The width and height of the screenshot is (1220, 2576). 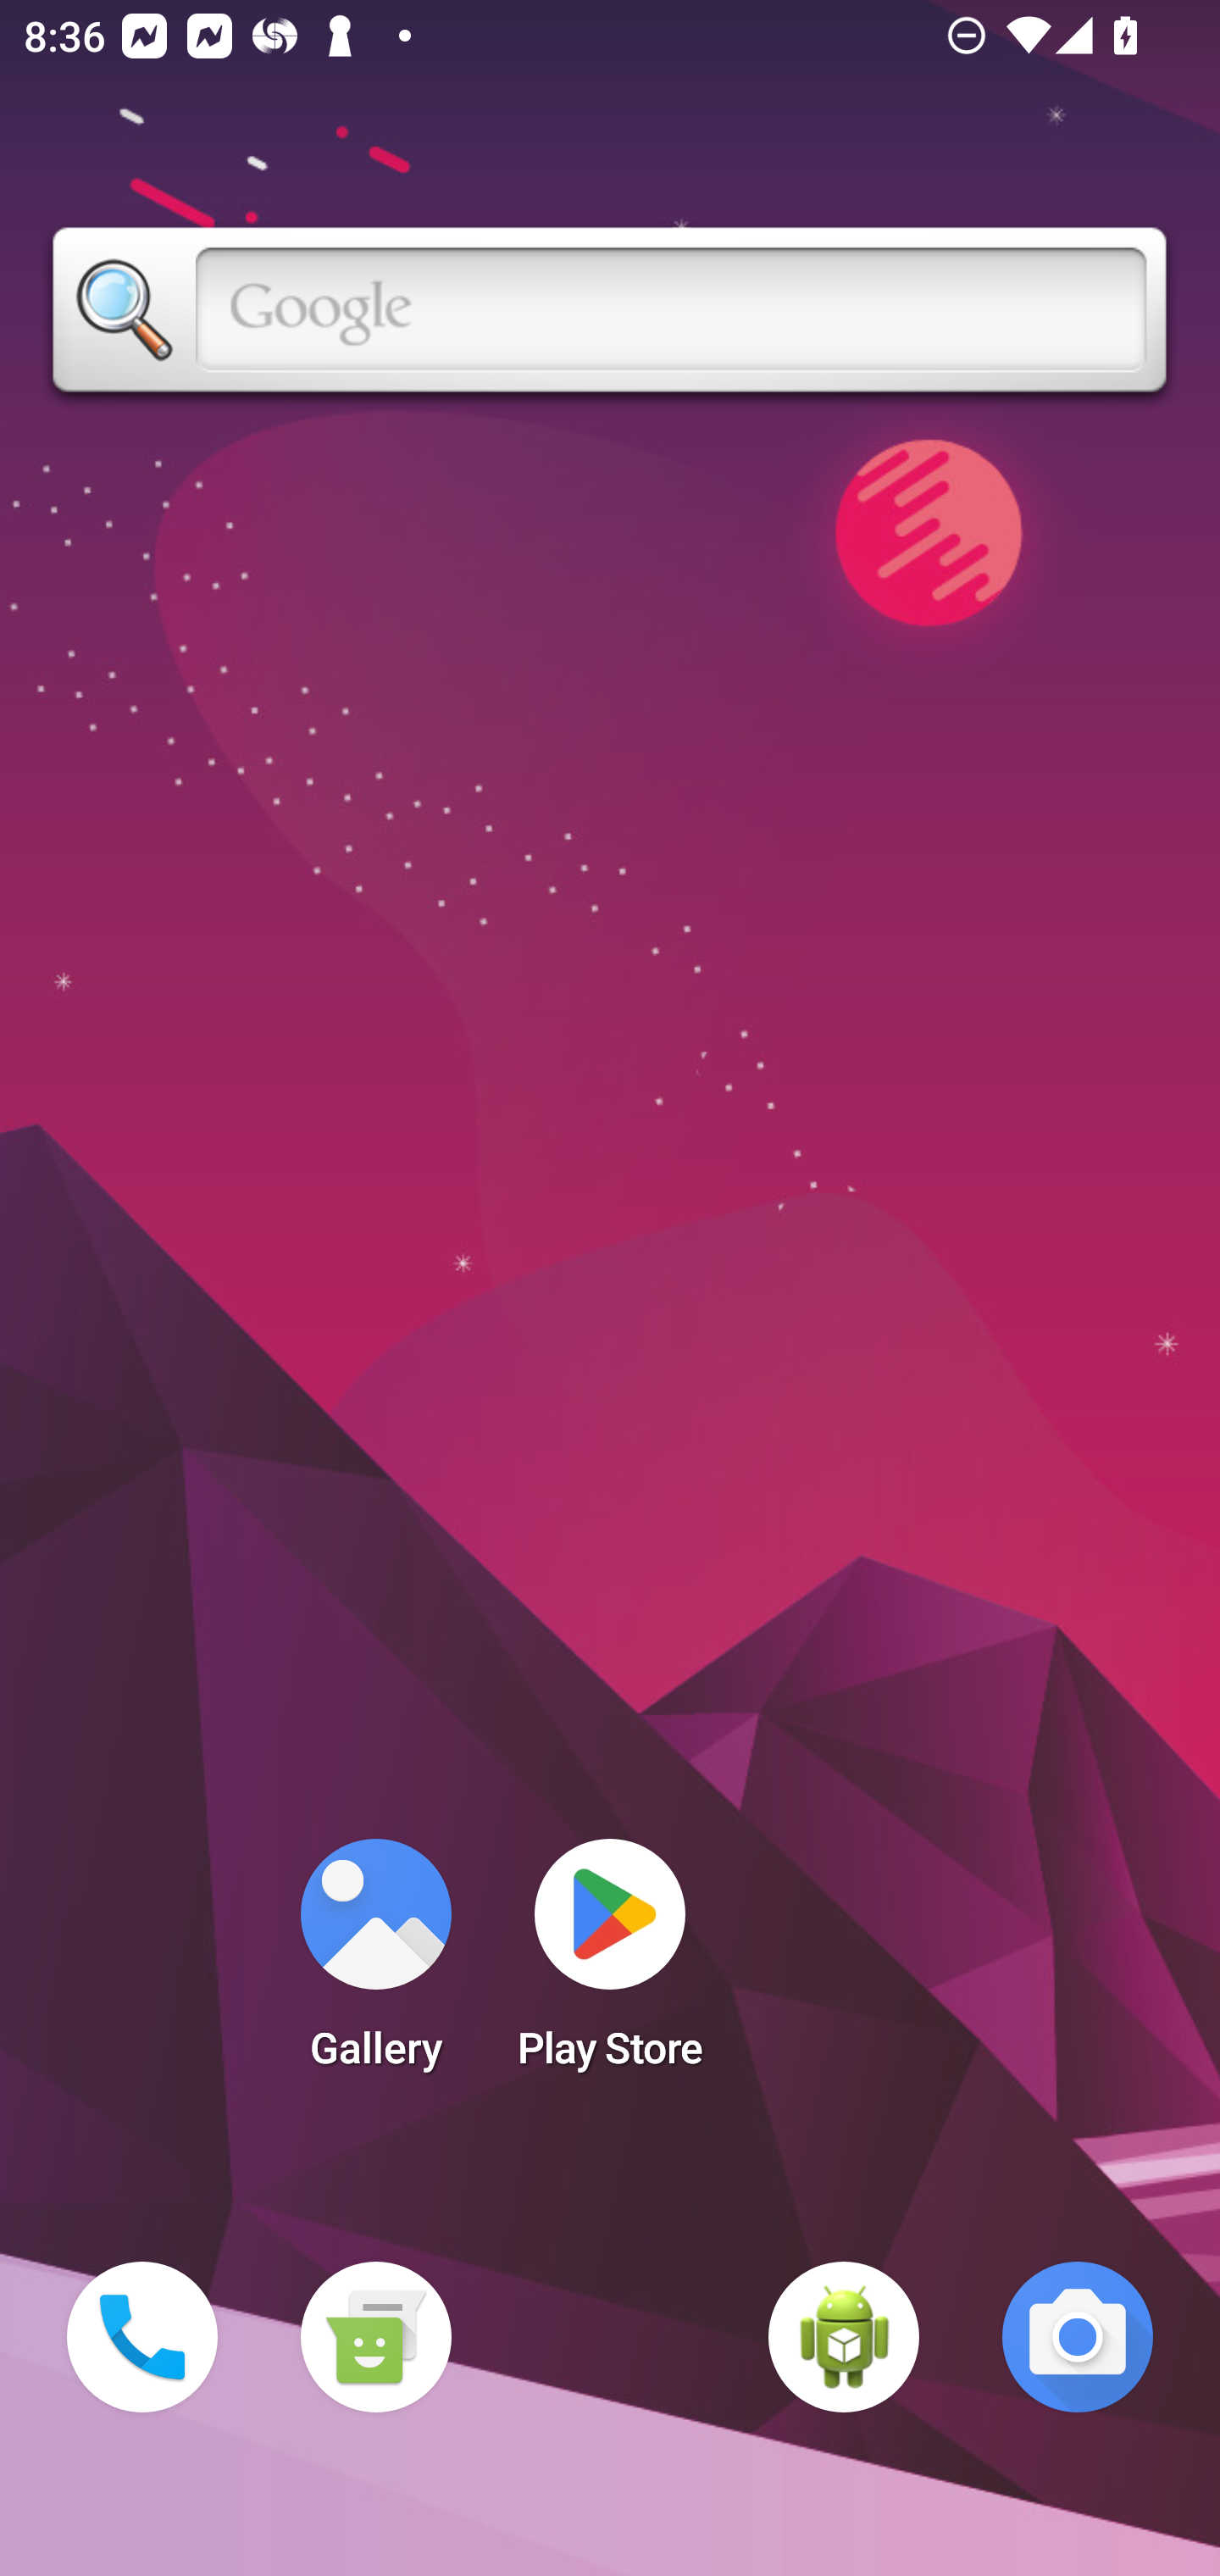 I want to click on WebView Browser Tester, so click(x=844, y=2337).